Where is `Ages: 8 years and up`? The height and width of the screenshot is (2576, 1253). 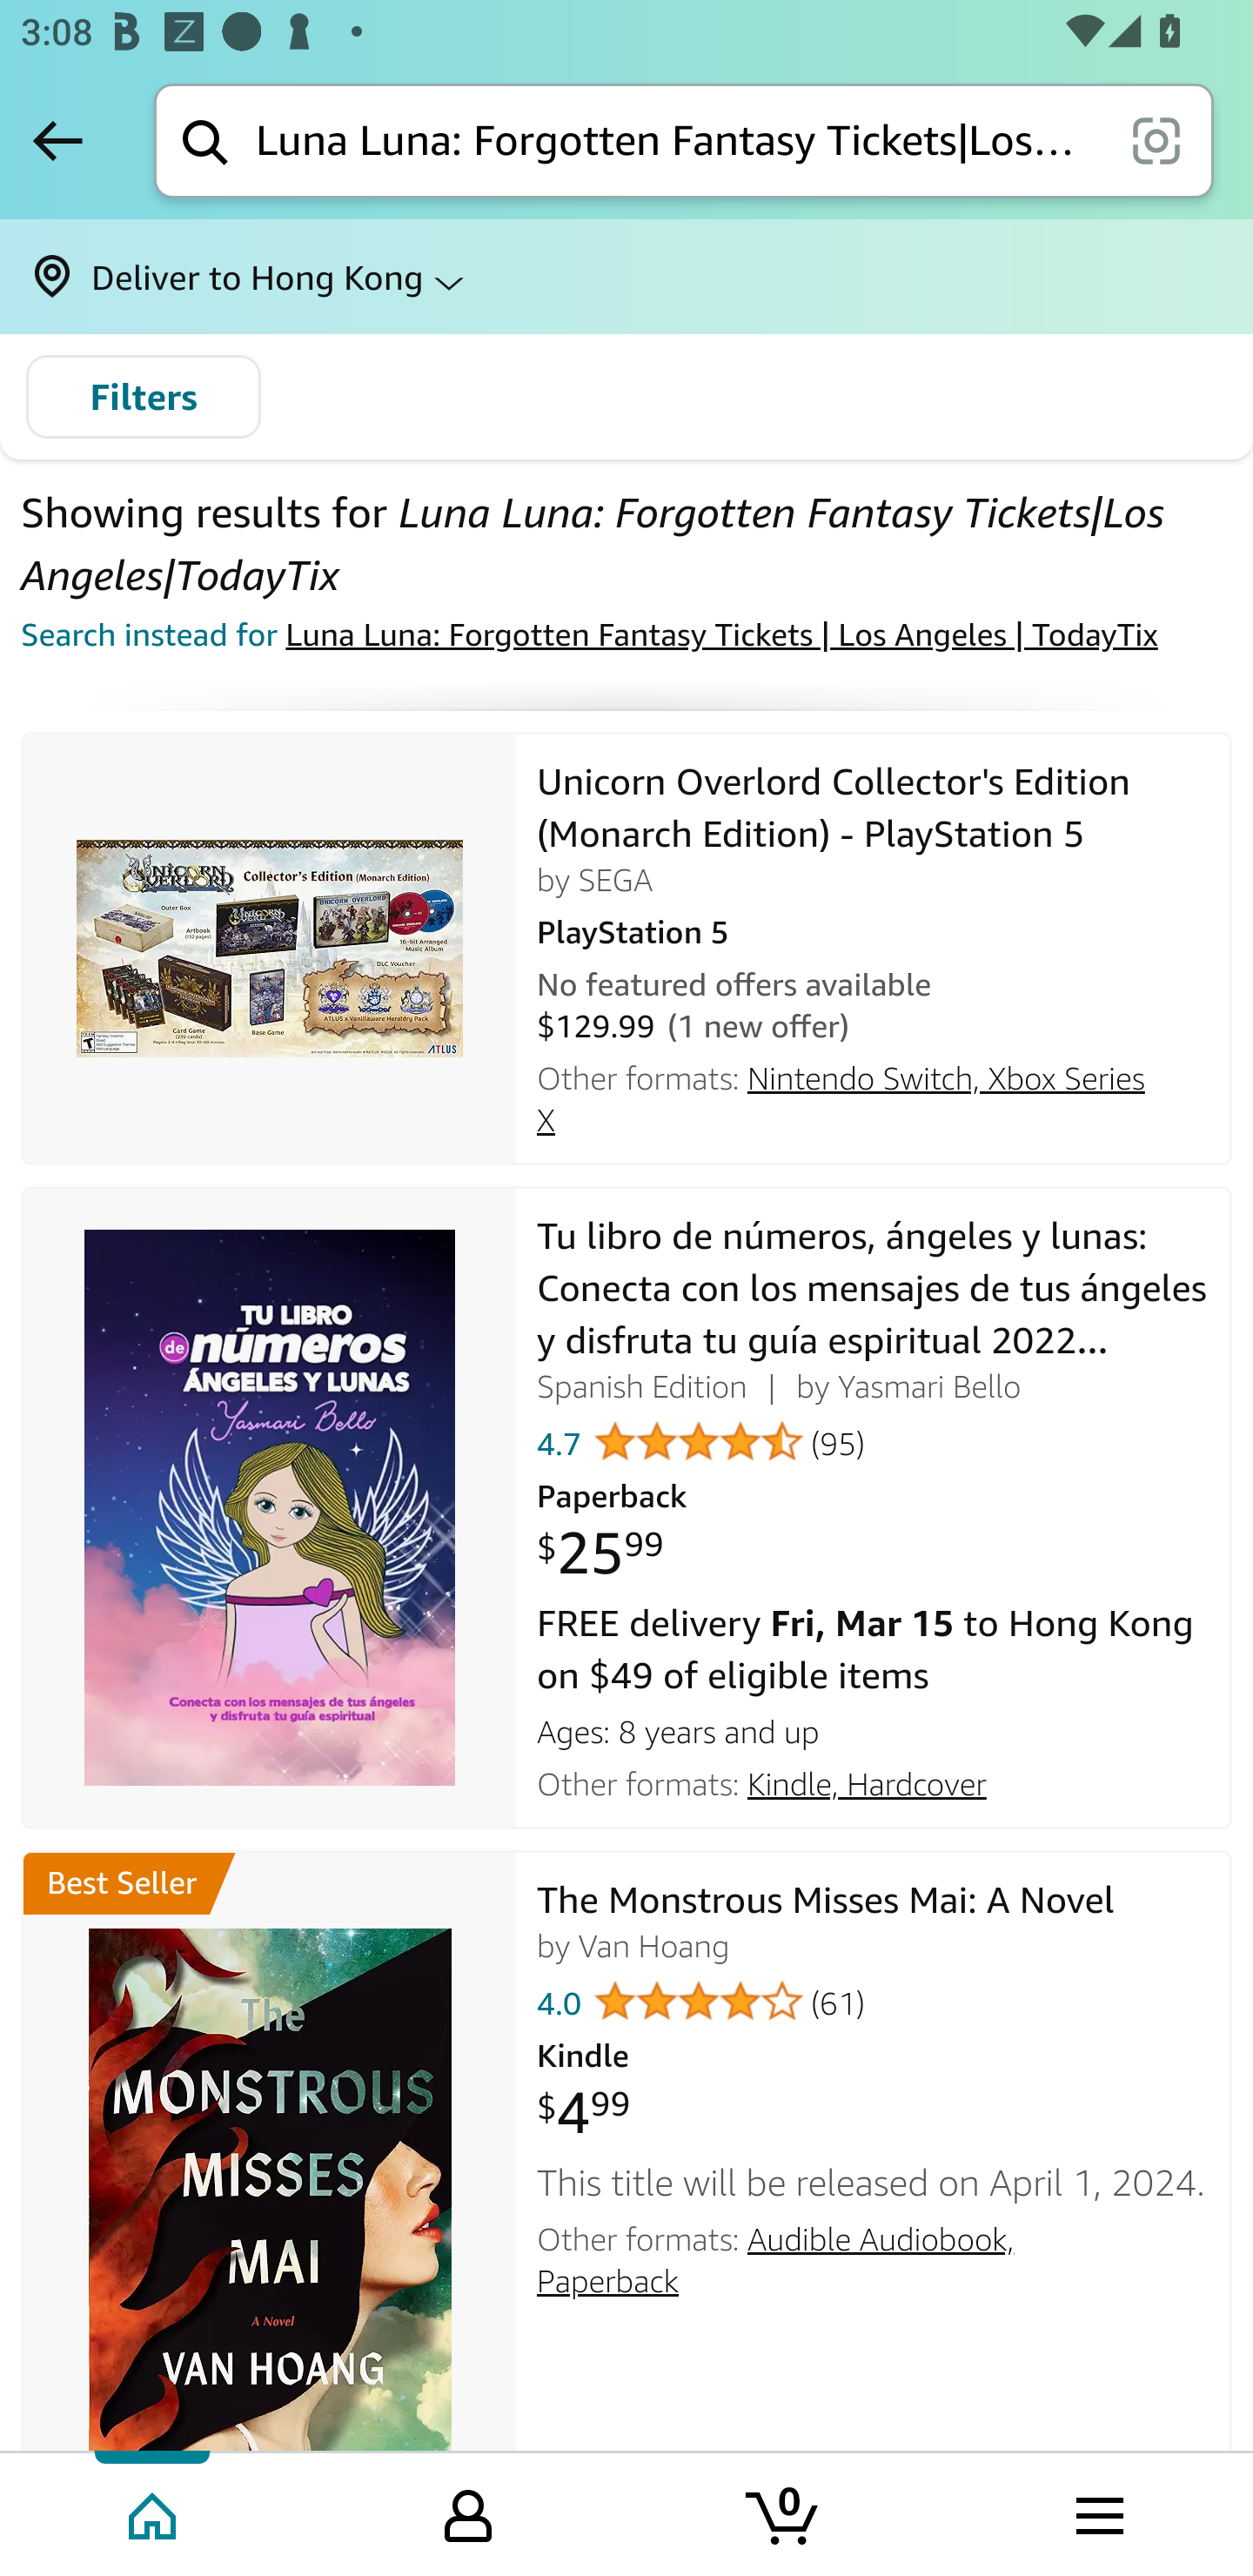
Ages: 8 years and up is located at coordinates (874, 1727).